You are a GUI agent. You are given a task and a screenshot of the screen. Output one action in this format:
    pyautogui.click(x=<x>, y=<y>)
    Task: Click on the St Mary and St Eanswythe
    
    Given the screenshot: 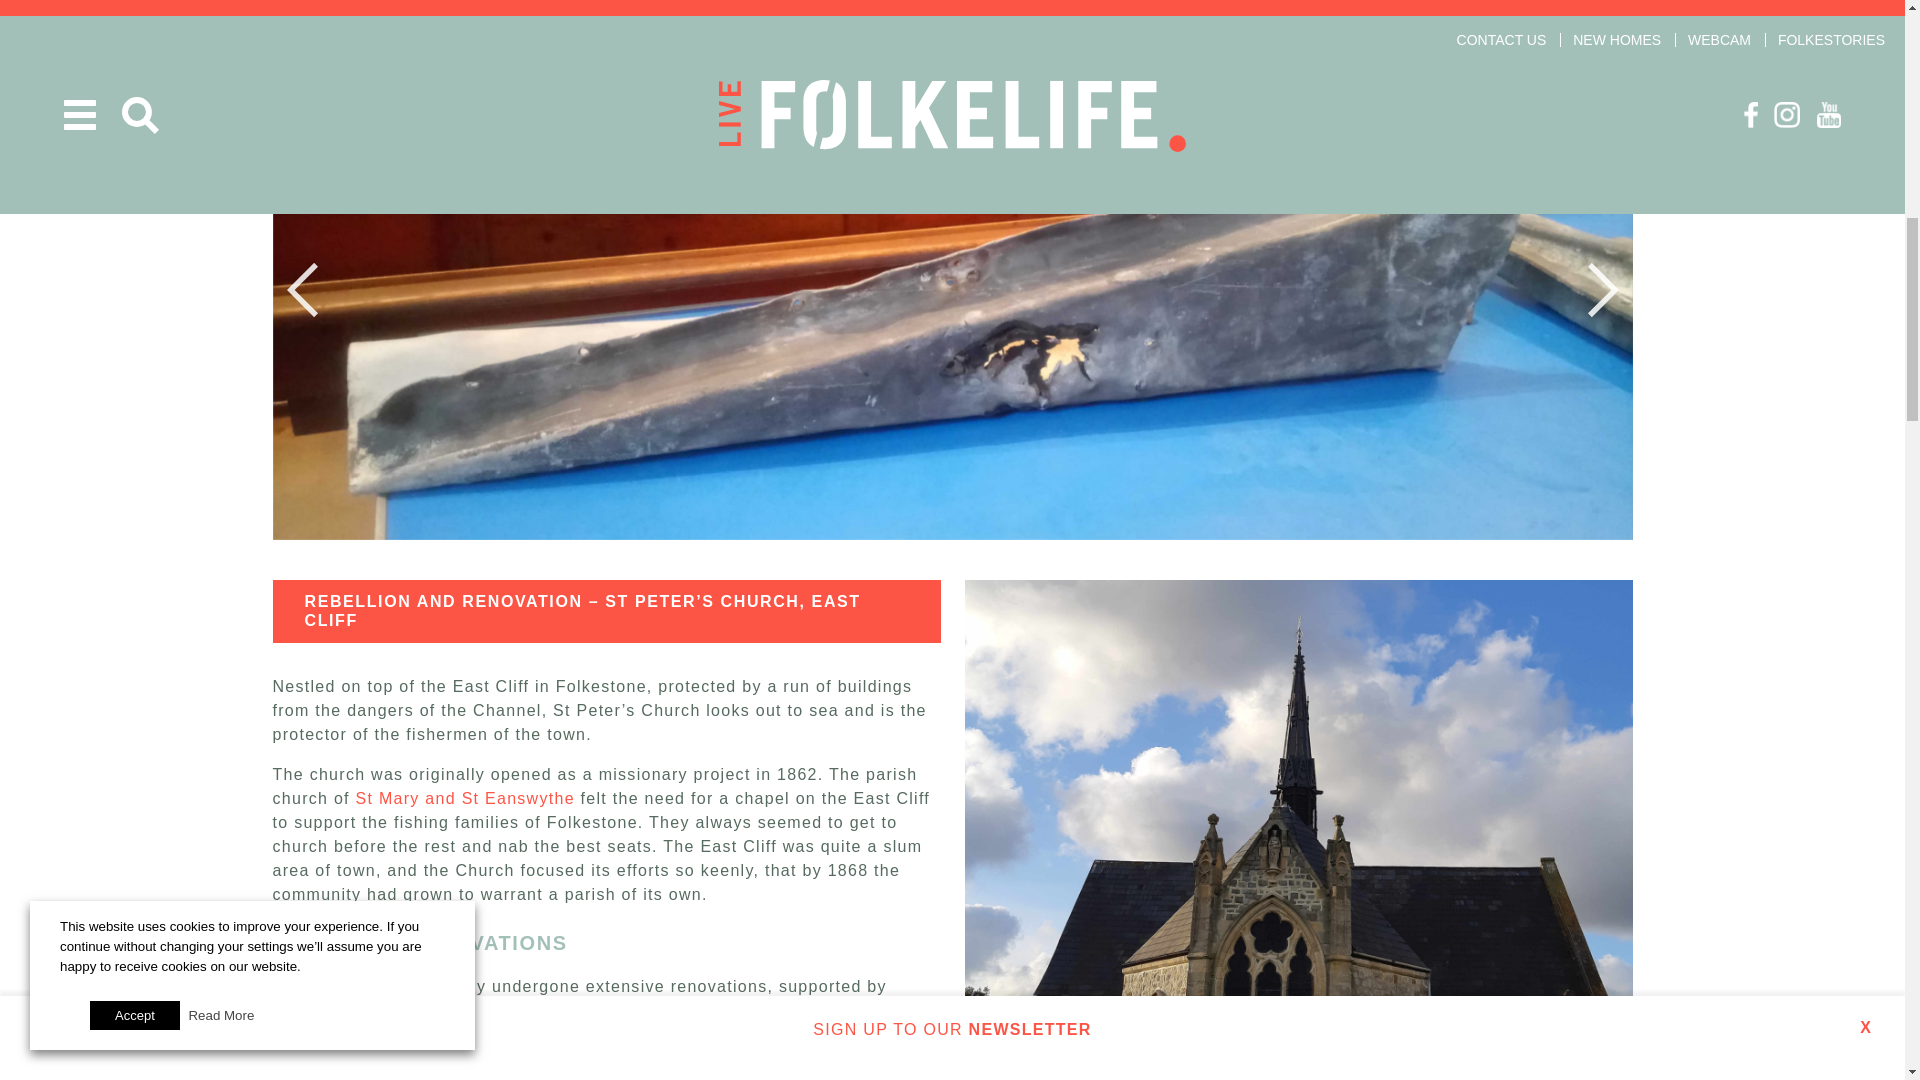 What is the action you would take?
    pyautogui.click(x=464, y=798)
    